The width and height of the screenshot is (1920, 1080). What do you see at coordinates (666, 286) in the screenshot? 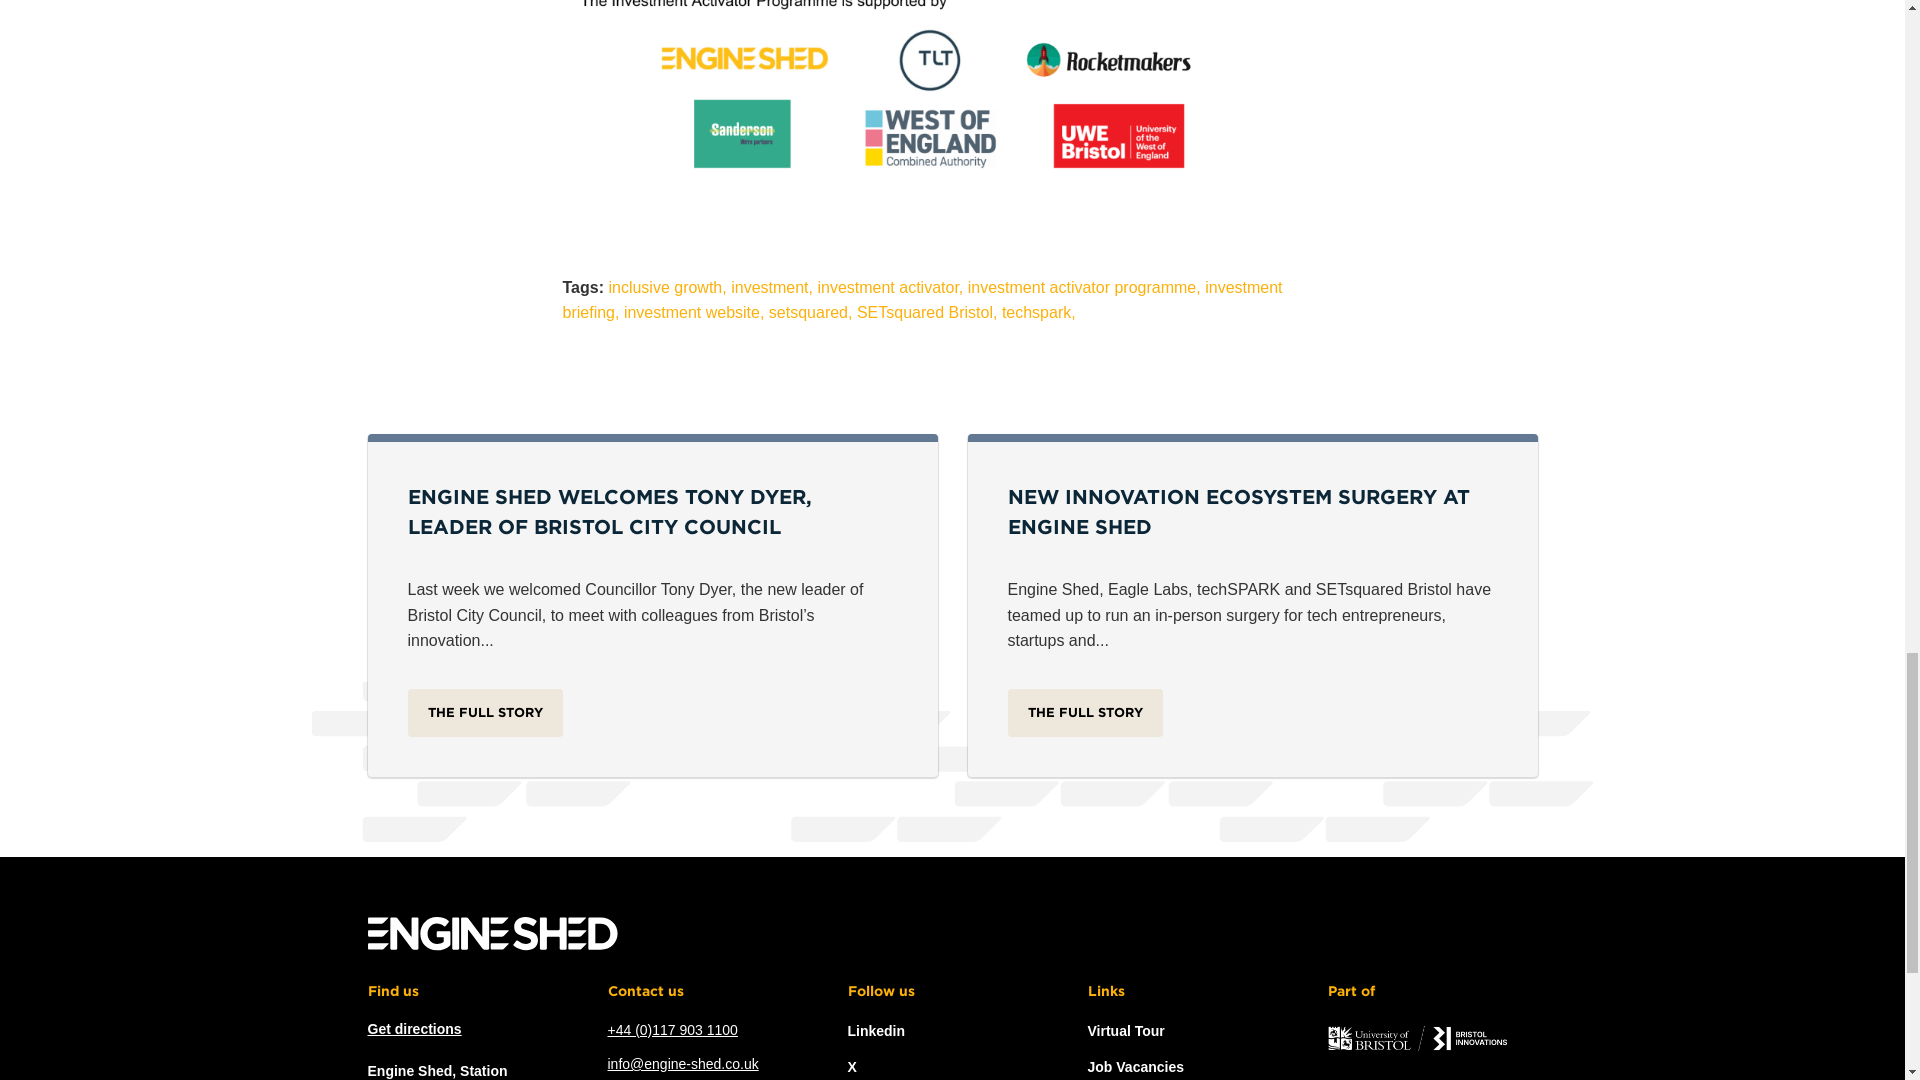
I see `inclusive growth,` at bounding box center [666, 286].